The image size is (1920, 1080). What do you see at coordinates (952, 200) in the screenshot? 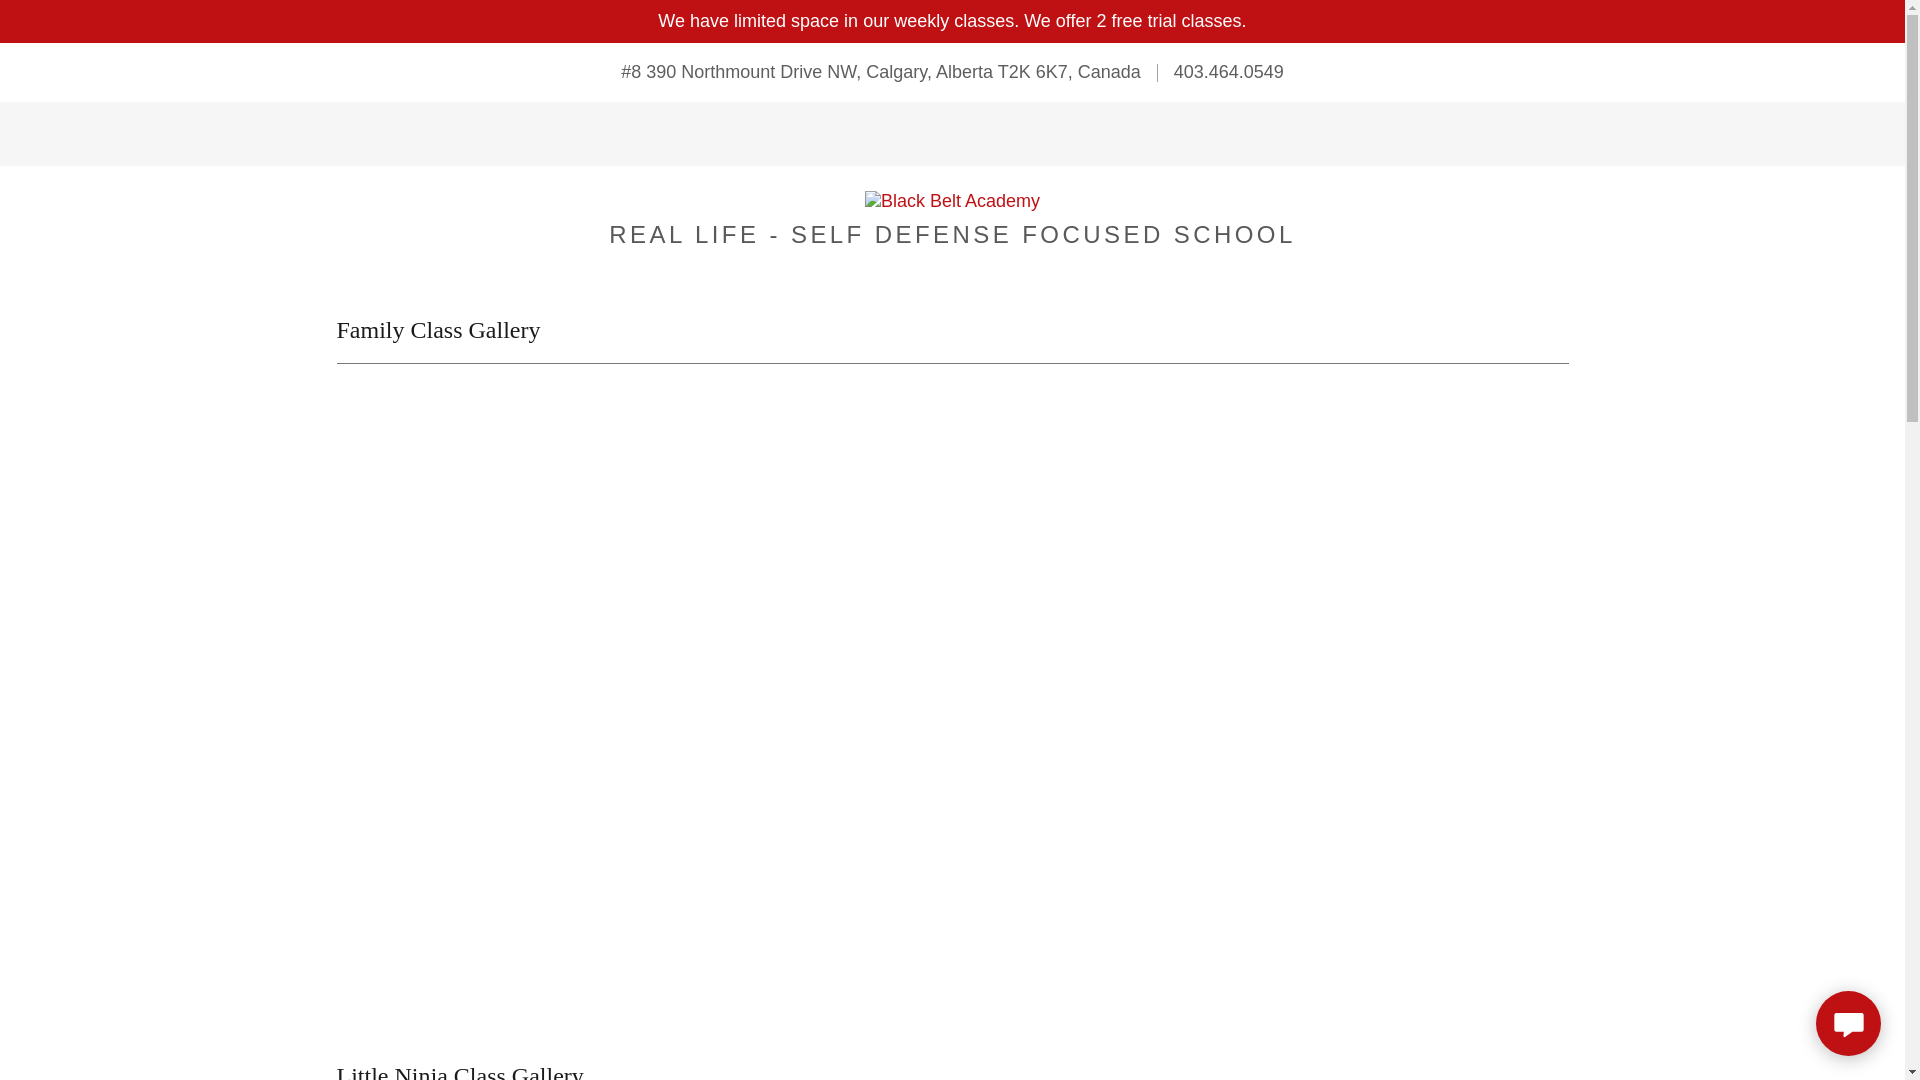
I see `Black Belt Academy ` at bounding box center [952, 200].